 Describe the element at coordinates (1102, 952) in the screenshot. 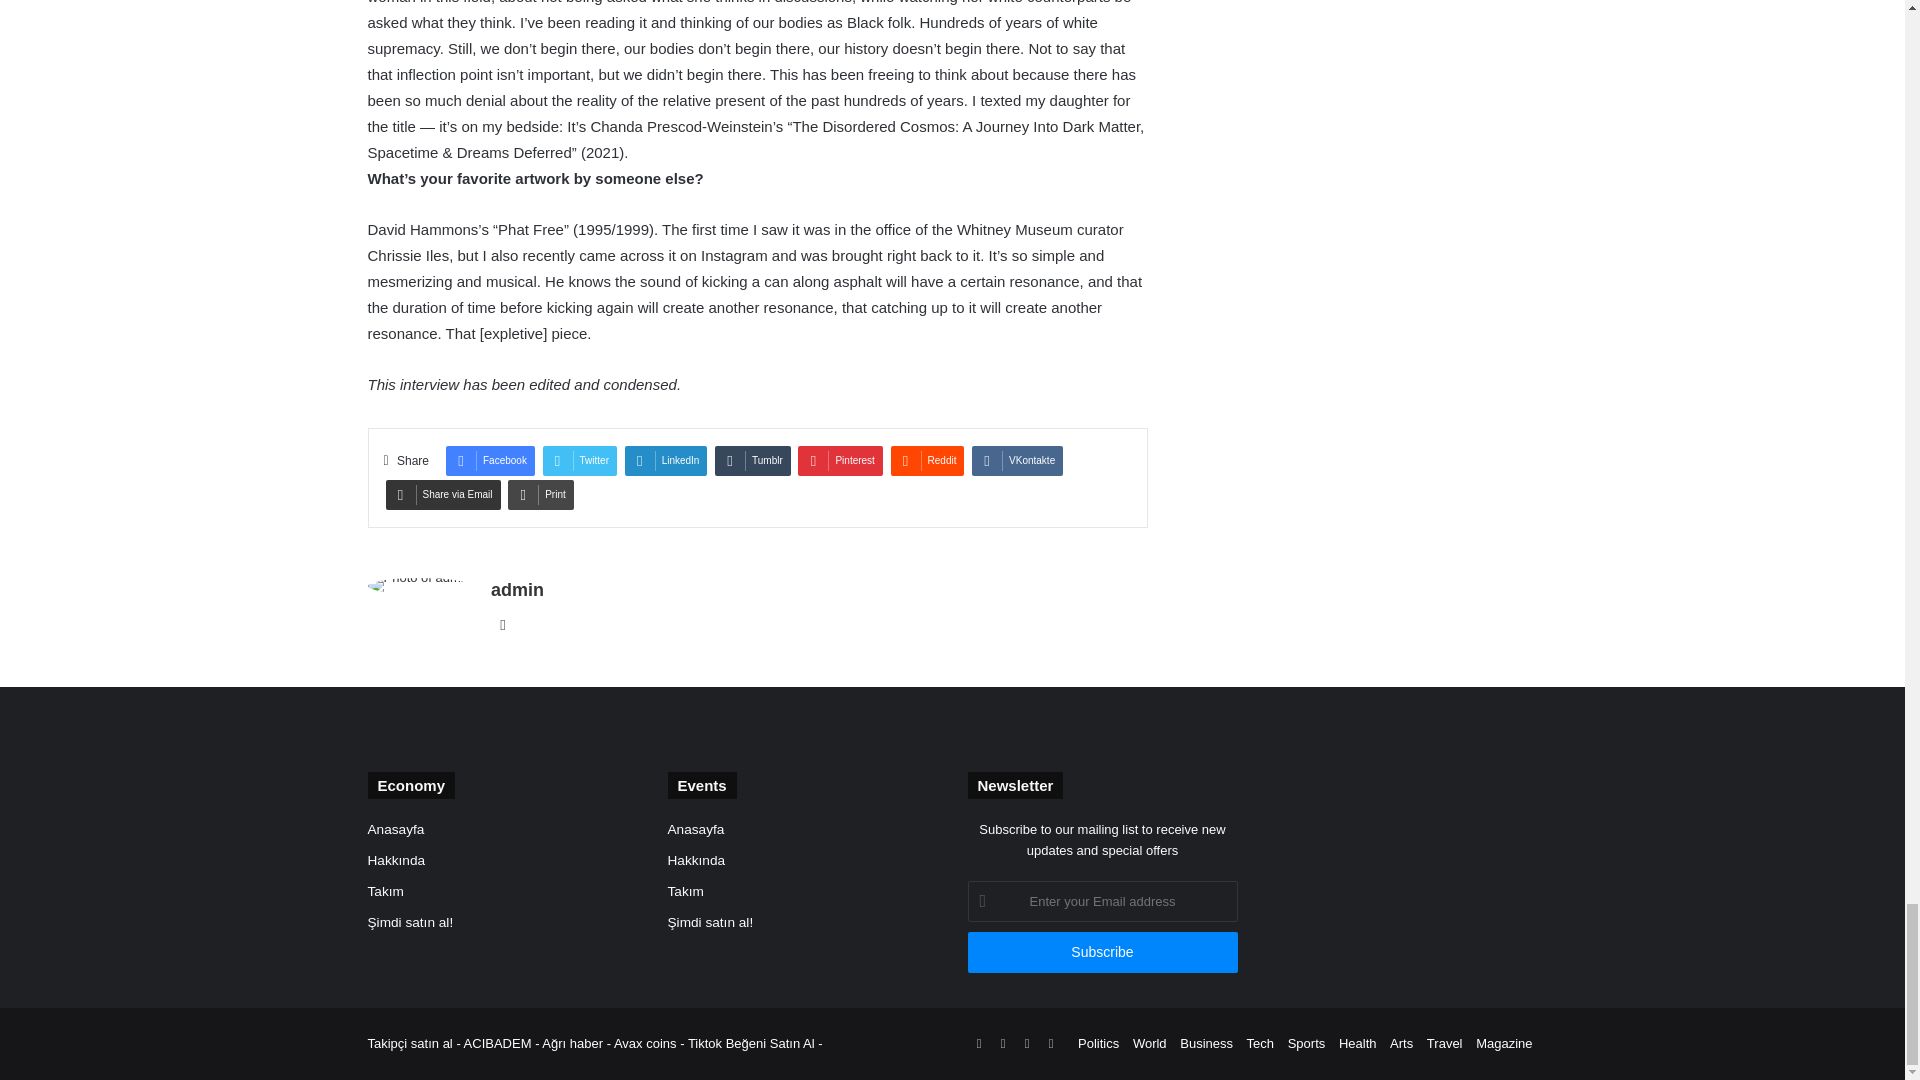

I see `Subscribe` at that location.